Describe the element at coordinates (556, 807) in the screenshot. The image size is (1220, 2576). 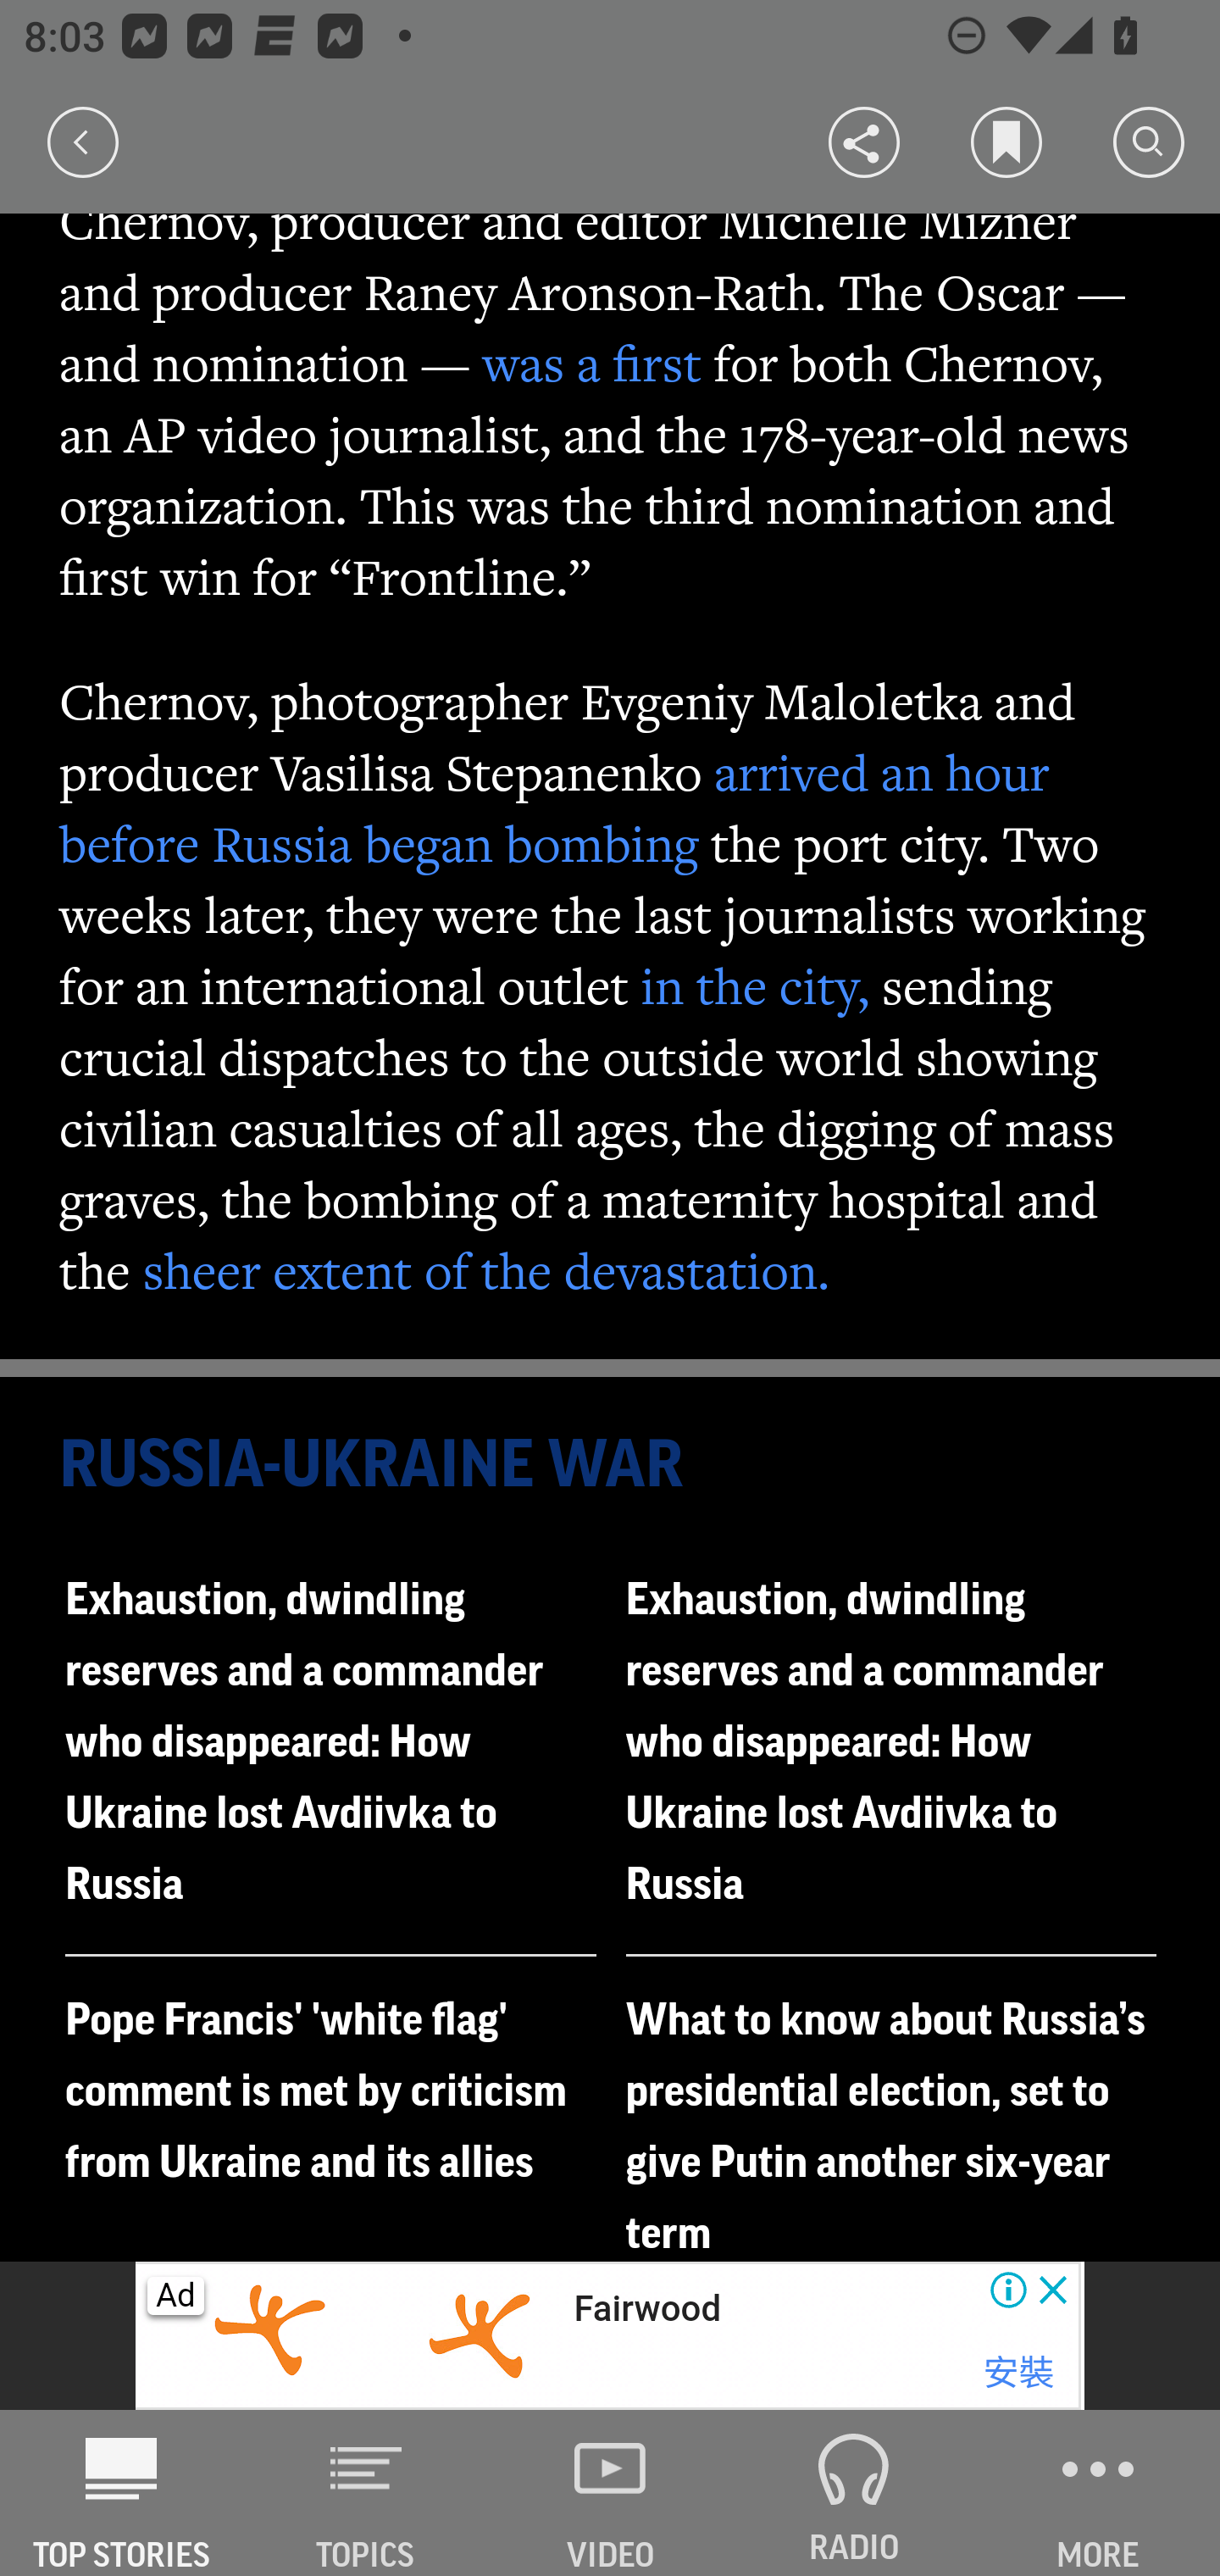
I see `arrived an hour before Russia began bombing` at that location.